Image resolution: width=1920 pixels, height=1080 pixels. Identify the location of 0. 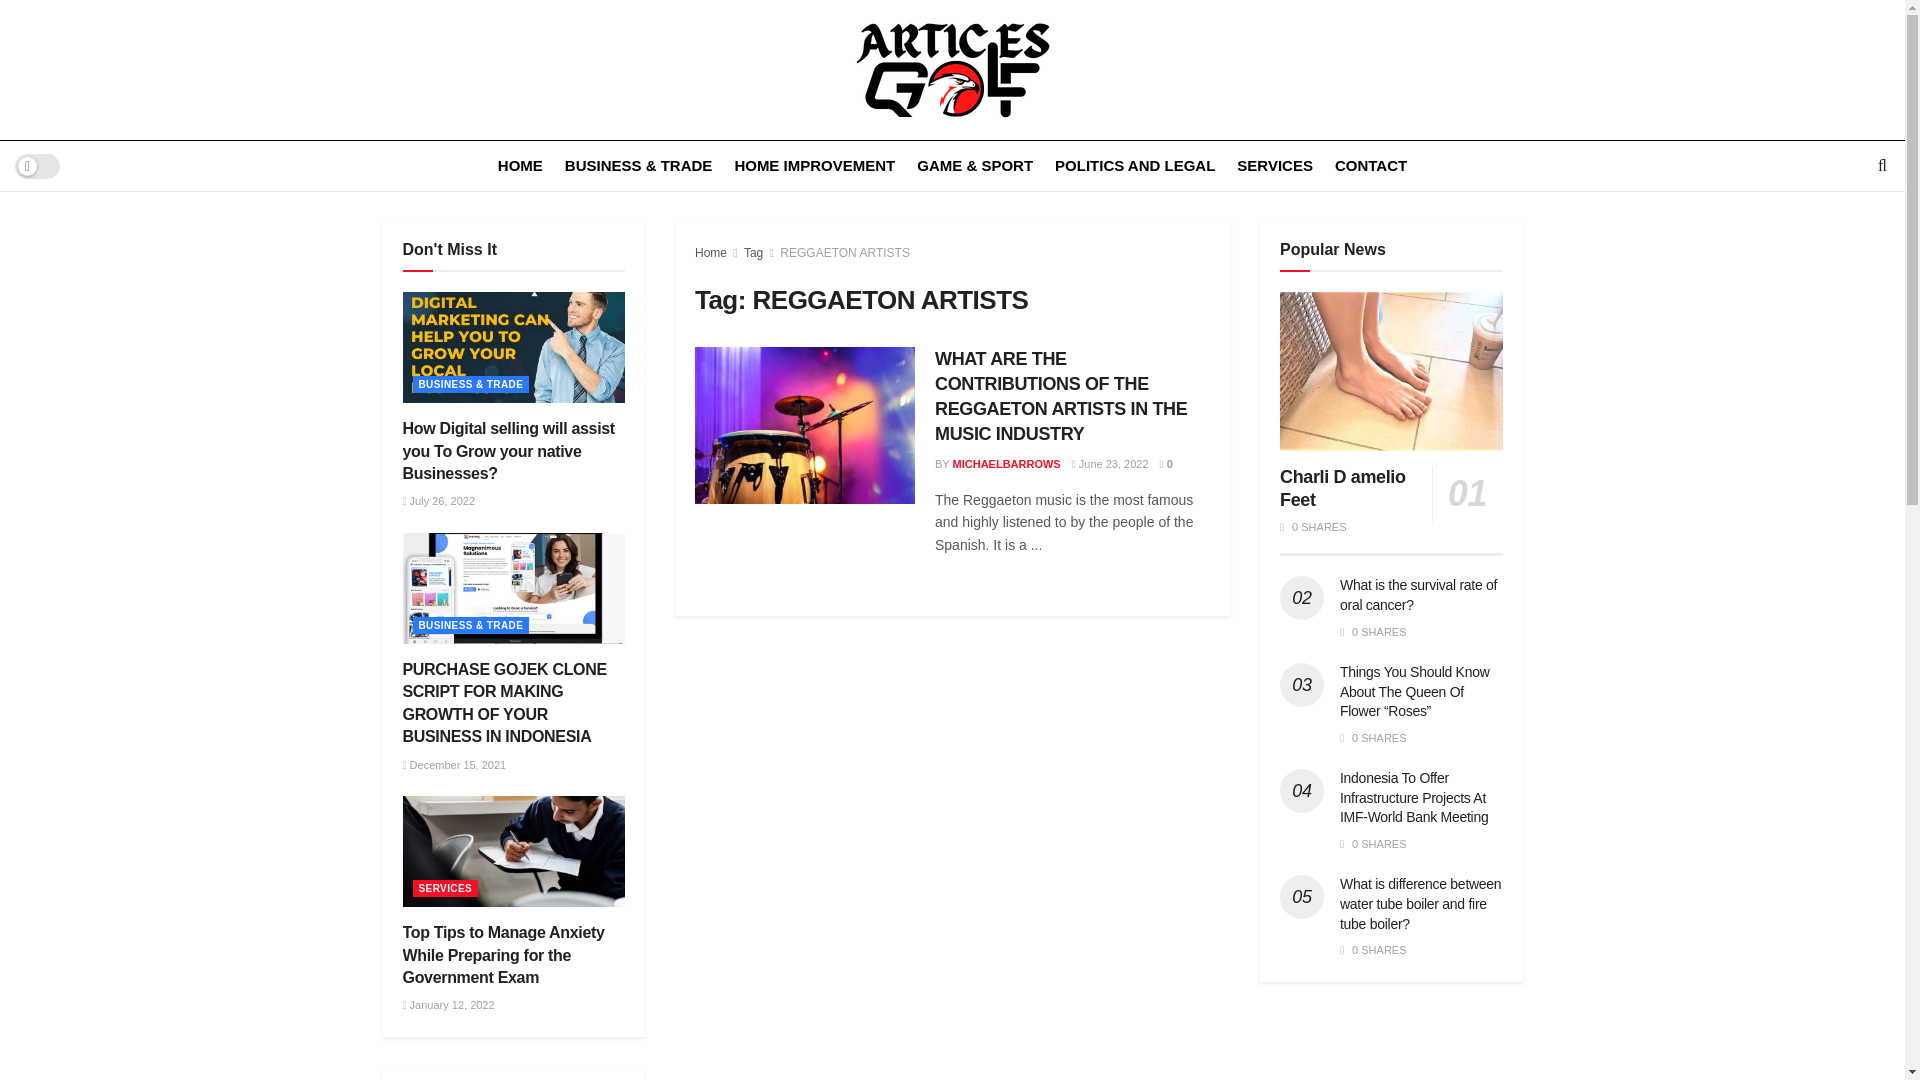
(1166, 463).